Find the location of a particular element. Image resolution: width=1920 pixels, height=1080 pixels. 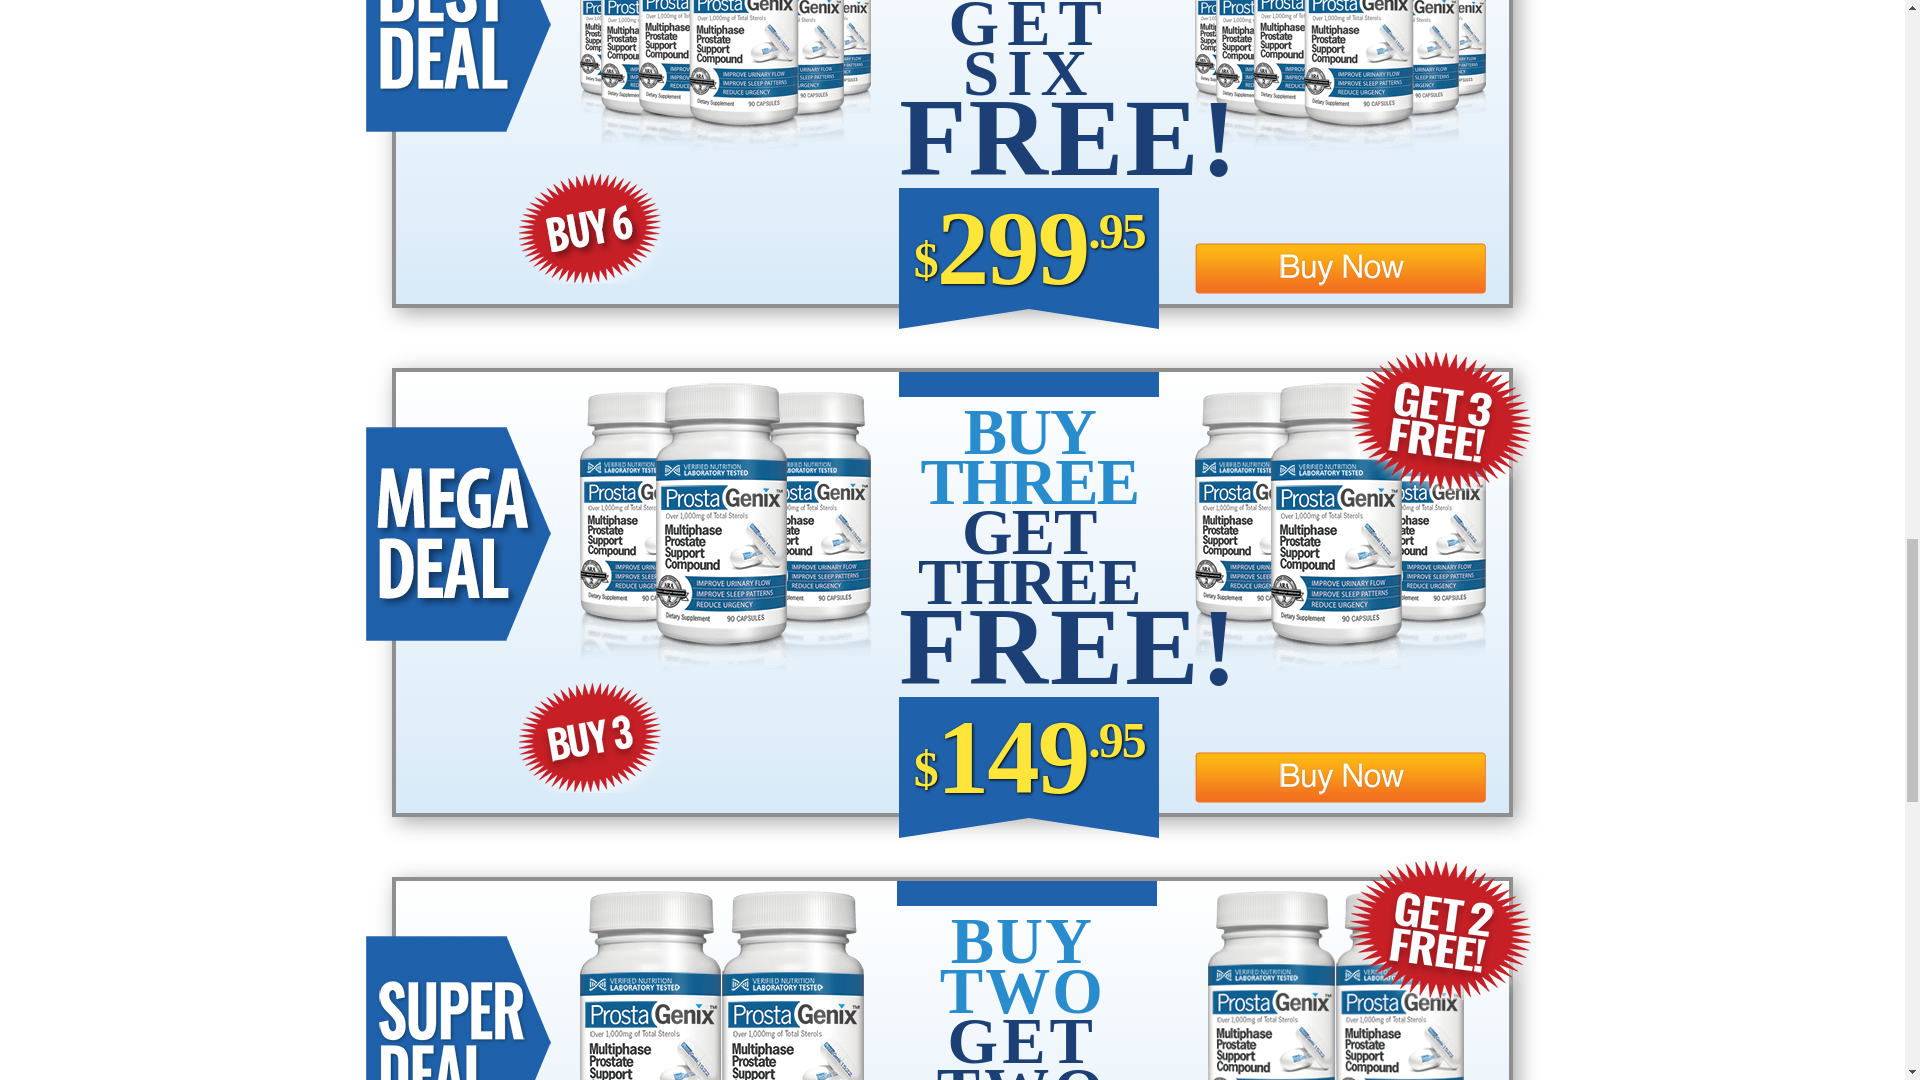

get 3 free is located at coordinates (1440, 422).